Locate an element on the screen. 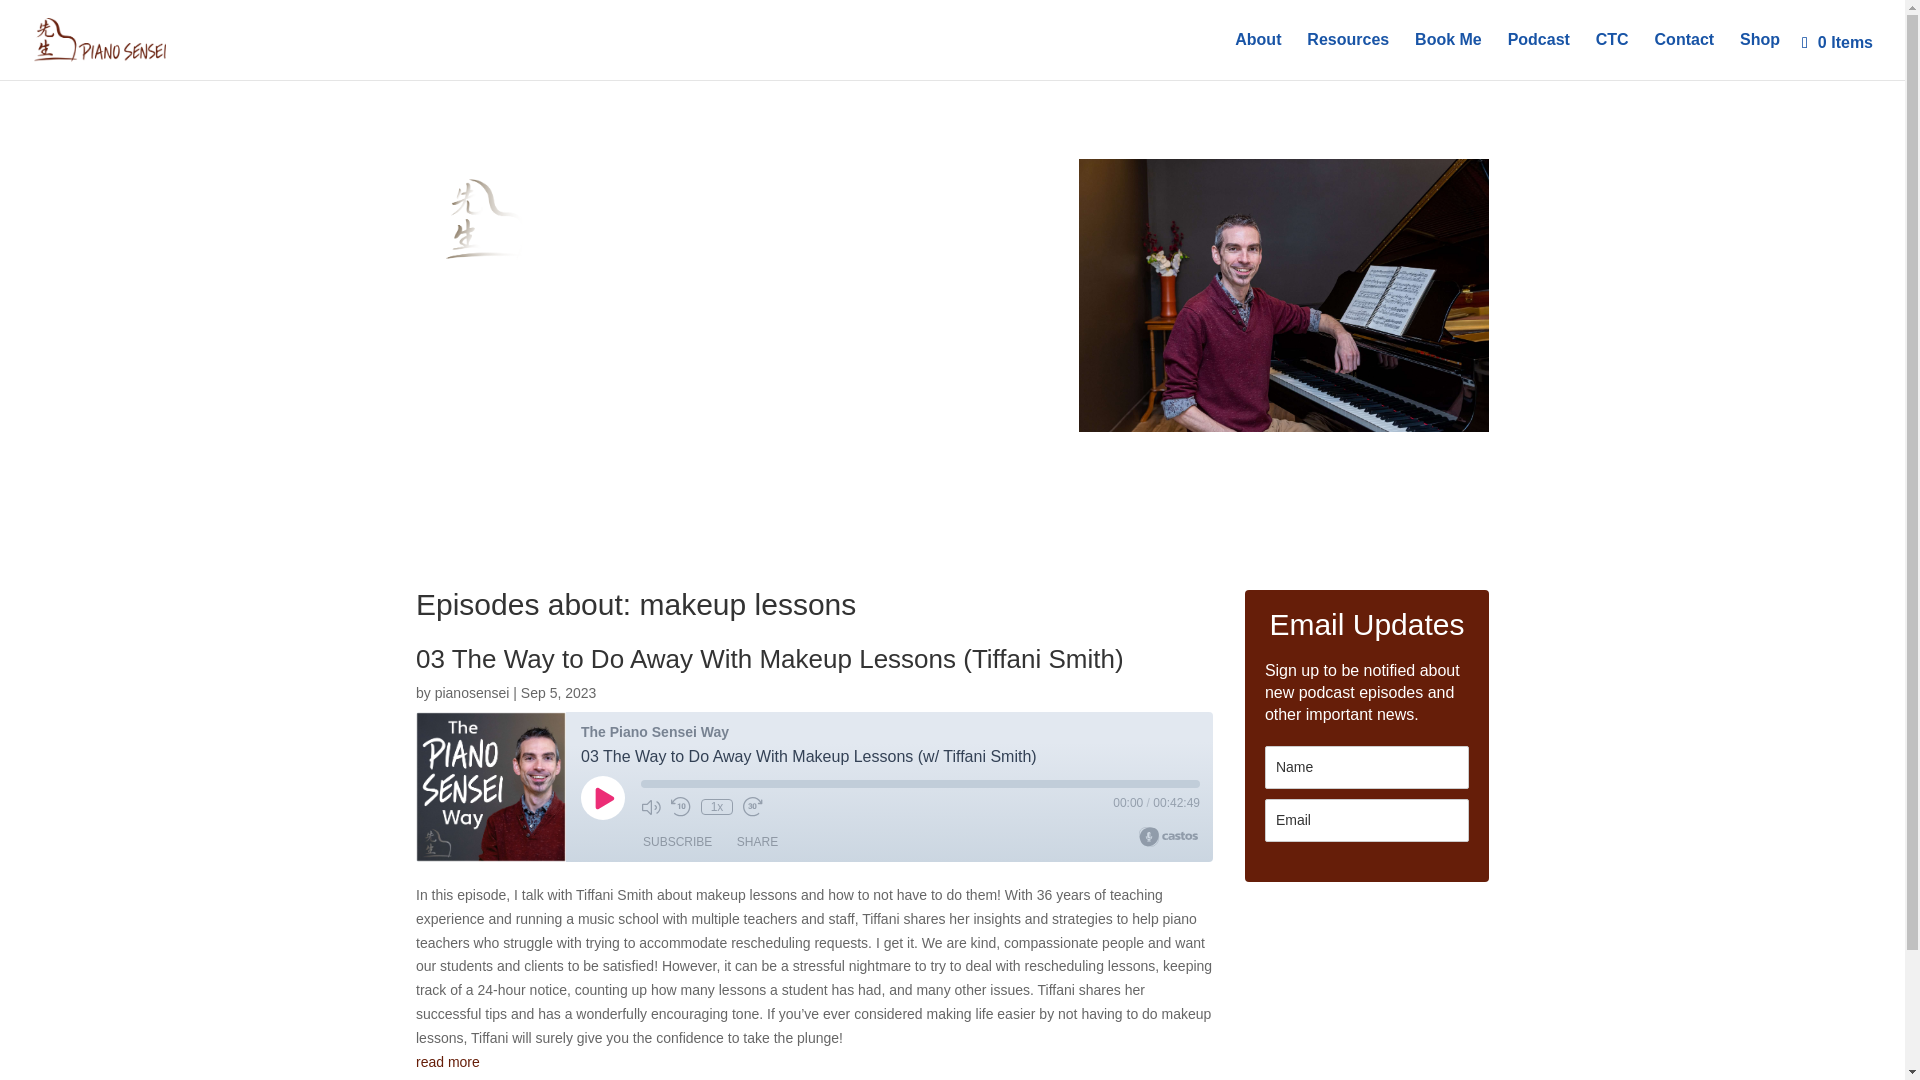 The image size is (1920, 1080). Posts by pianosensei is located at coordinates (472, 692).